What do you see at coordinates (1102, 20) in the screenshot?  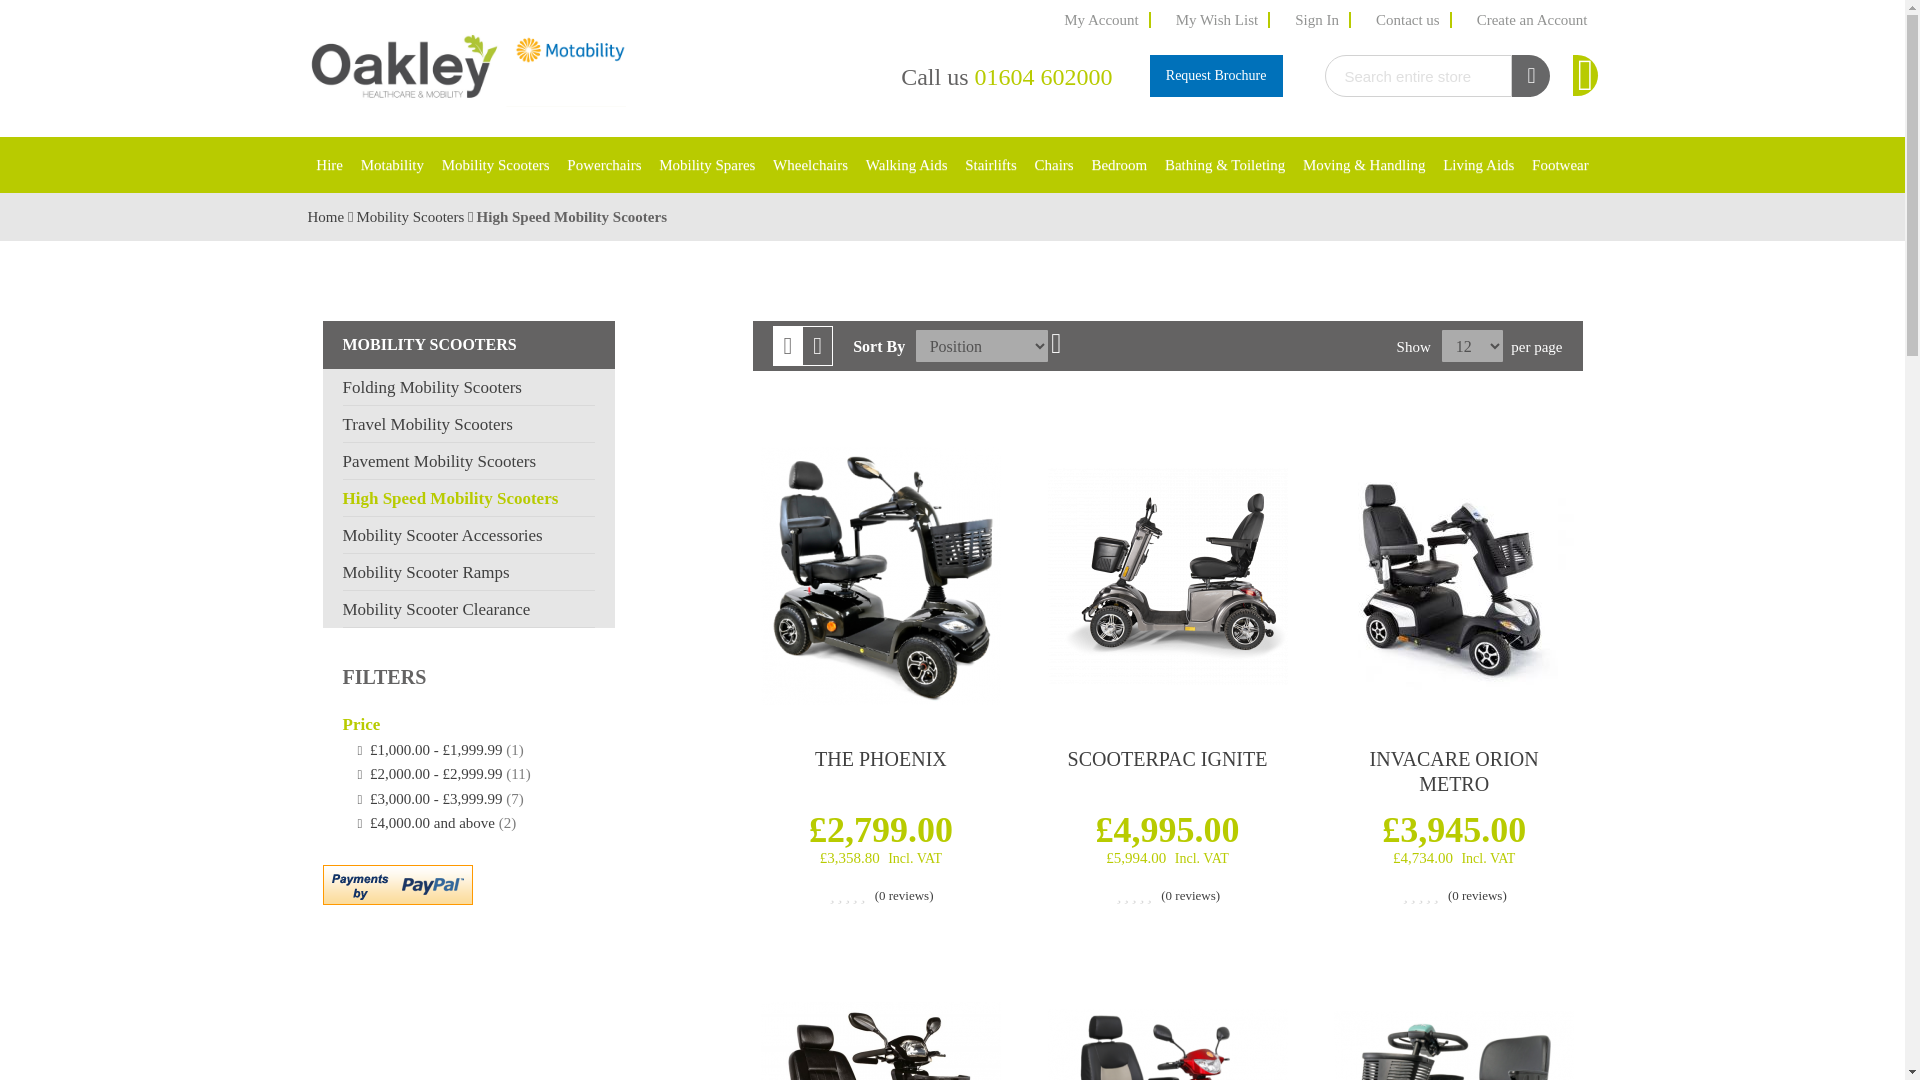 I see `My Account` at bounding box center [1102, 20].